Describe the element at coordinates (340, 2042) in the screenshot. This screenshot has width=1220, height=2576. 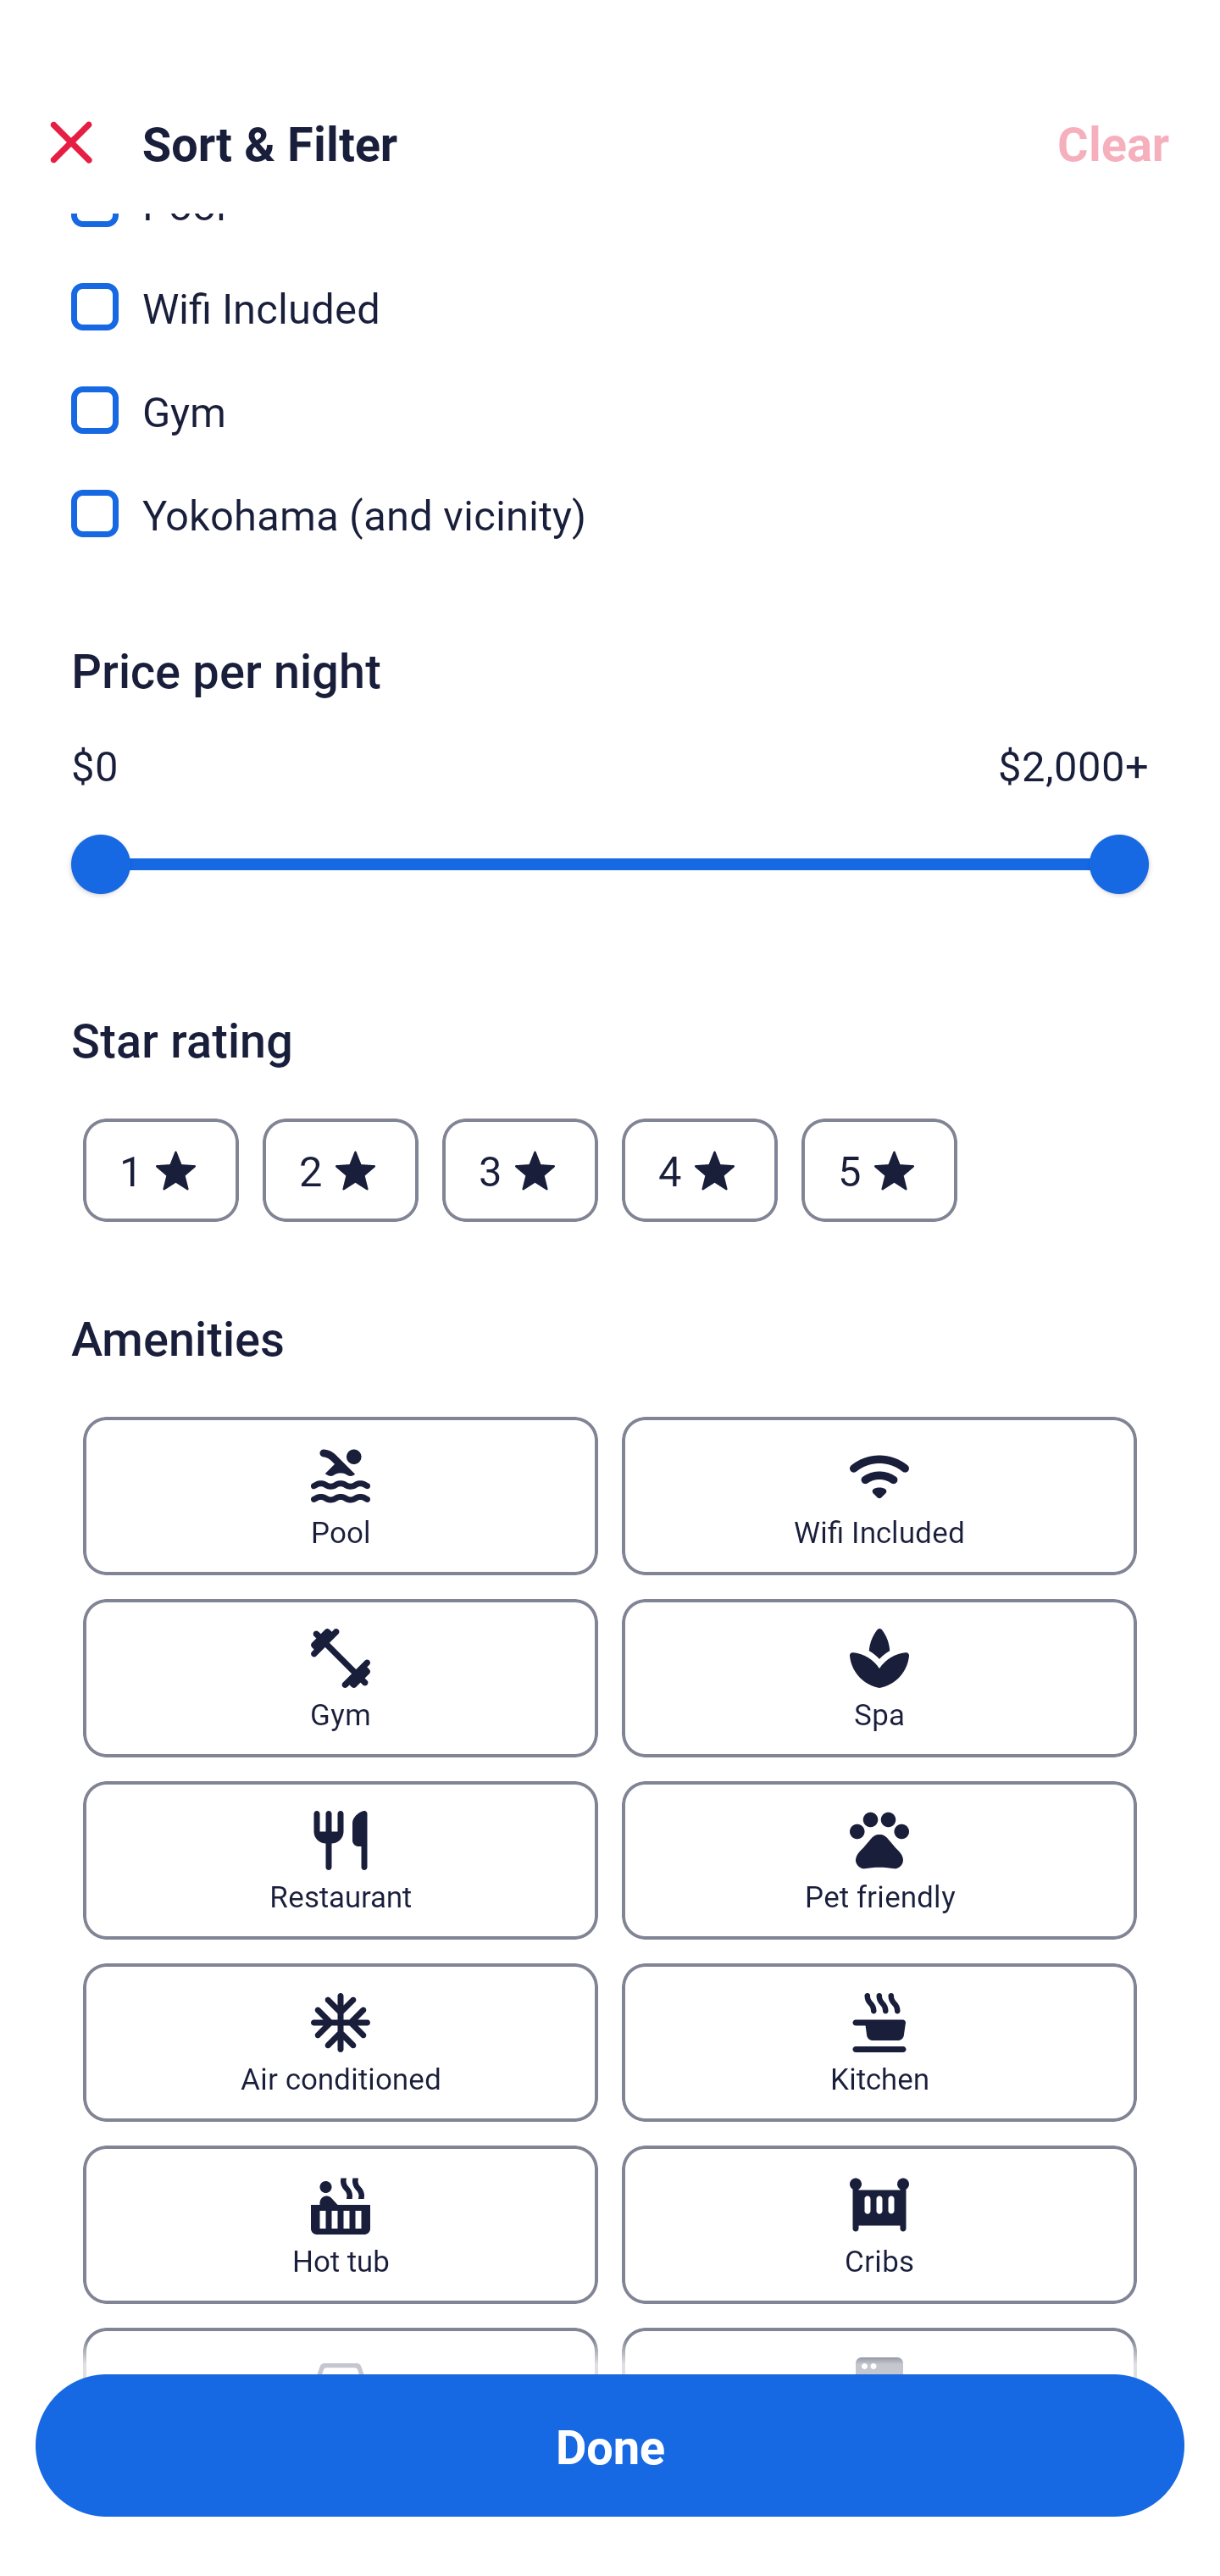
I see `Air conditioned` at that location.